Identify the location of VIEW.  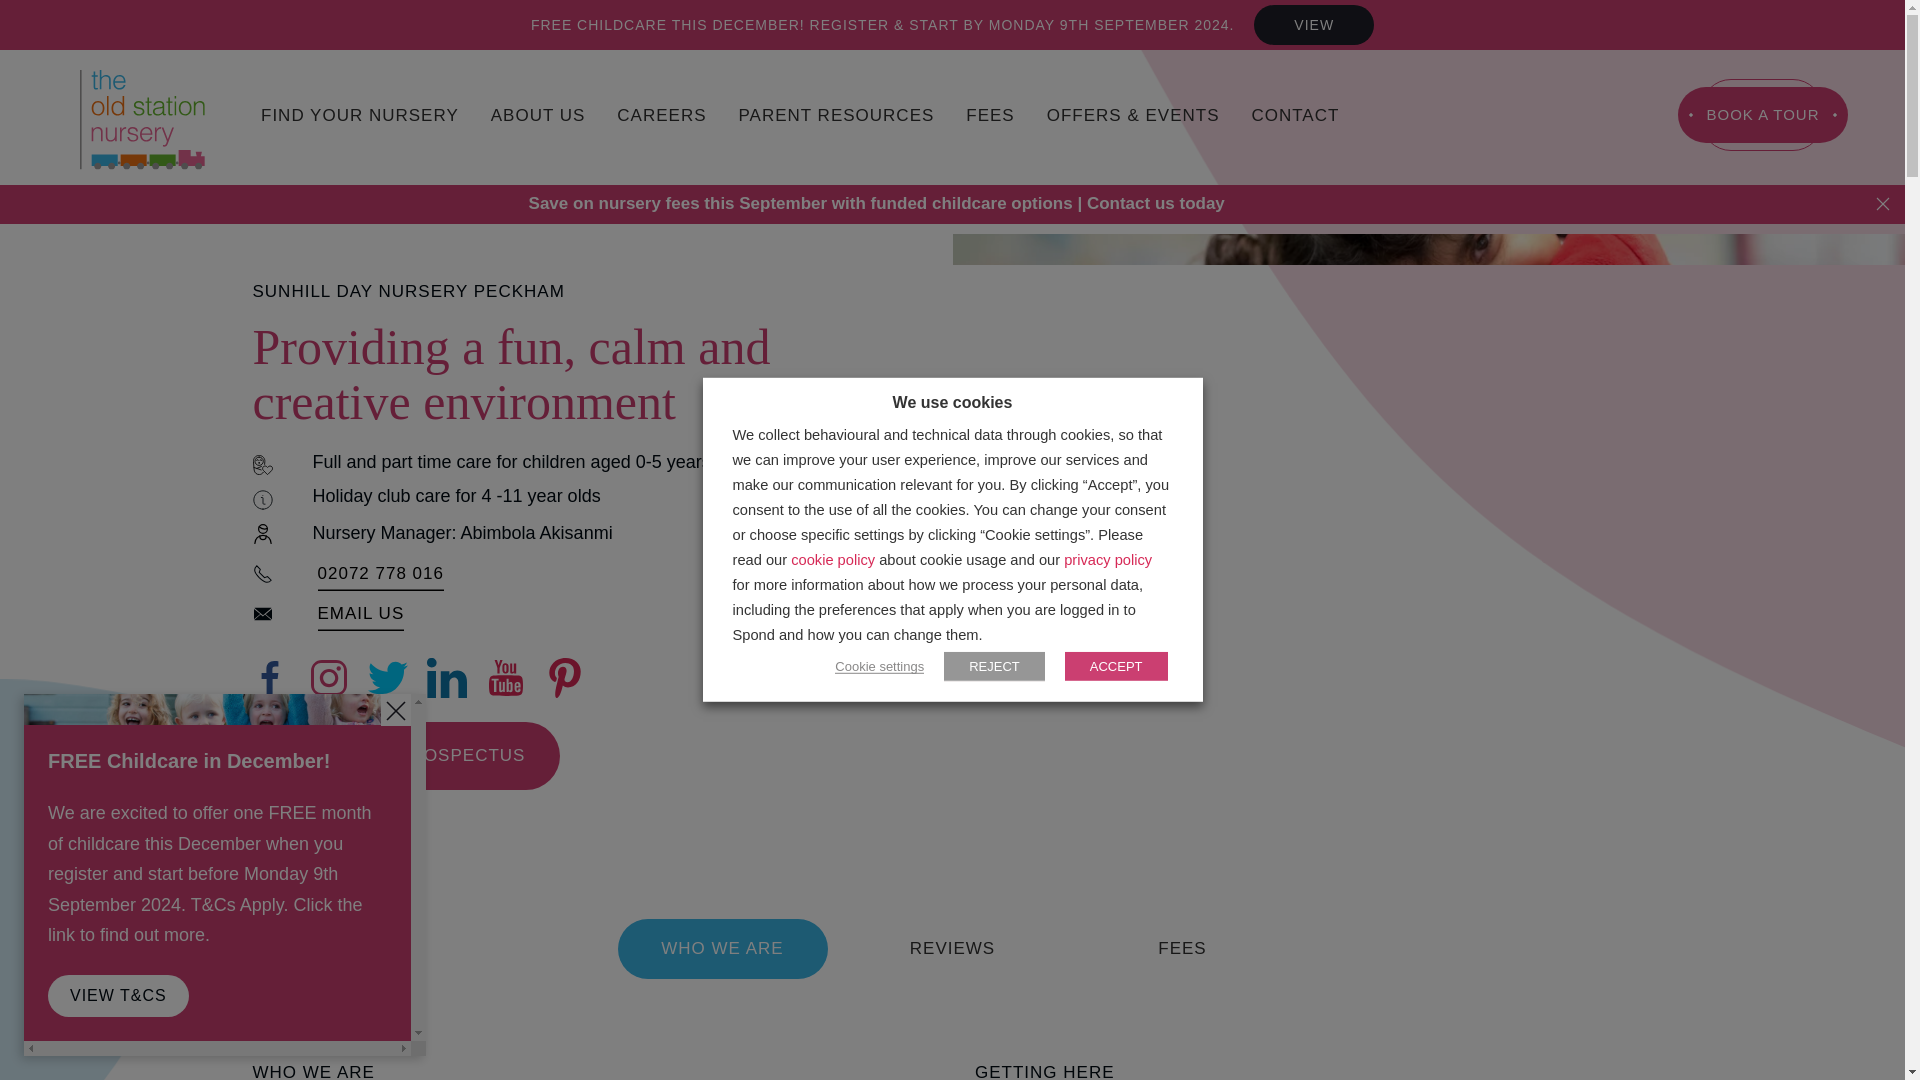
(1314, 25).